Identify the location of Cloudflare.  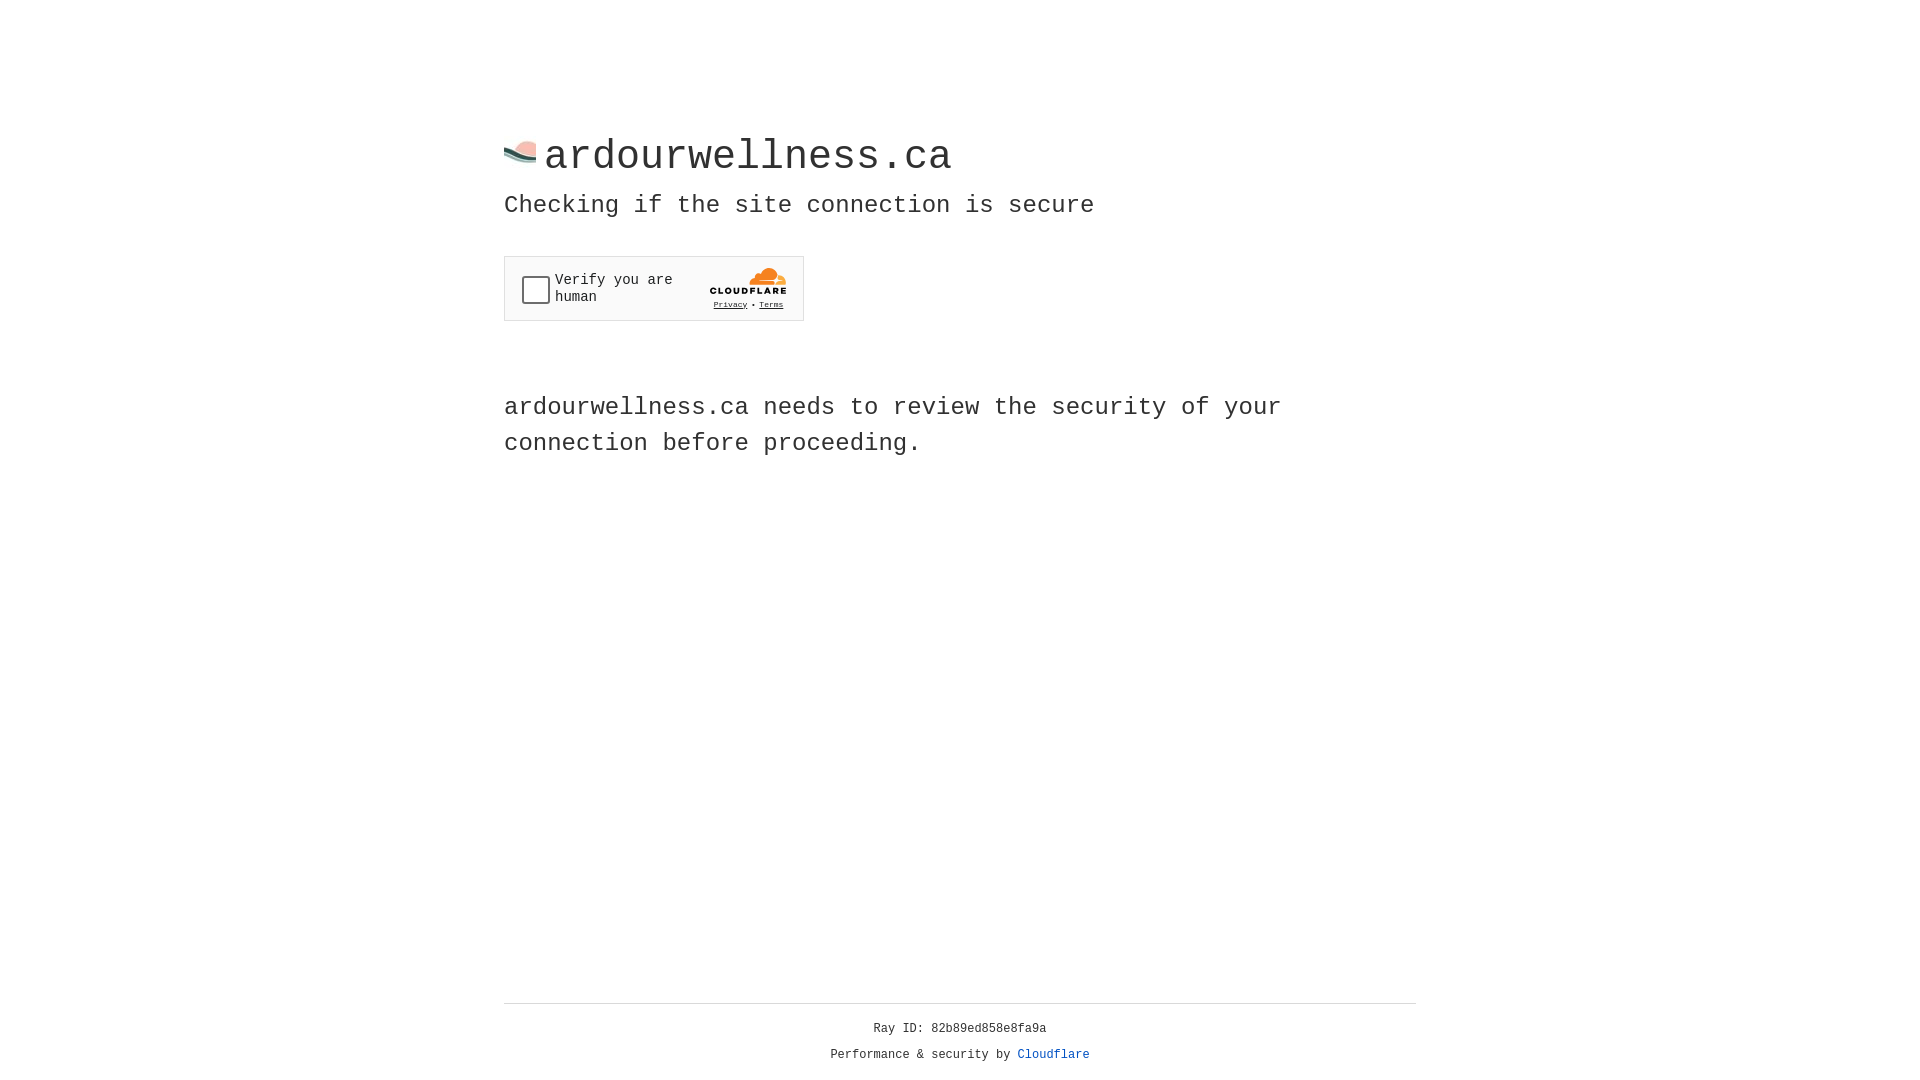
(1054, 1055).